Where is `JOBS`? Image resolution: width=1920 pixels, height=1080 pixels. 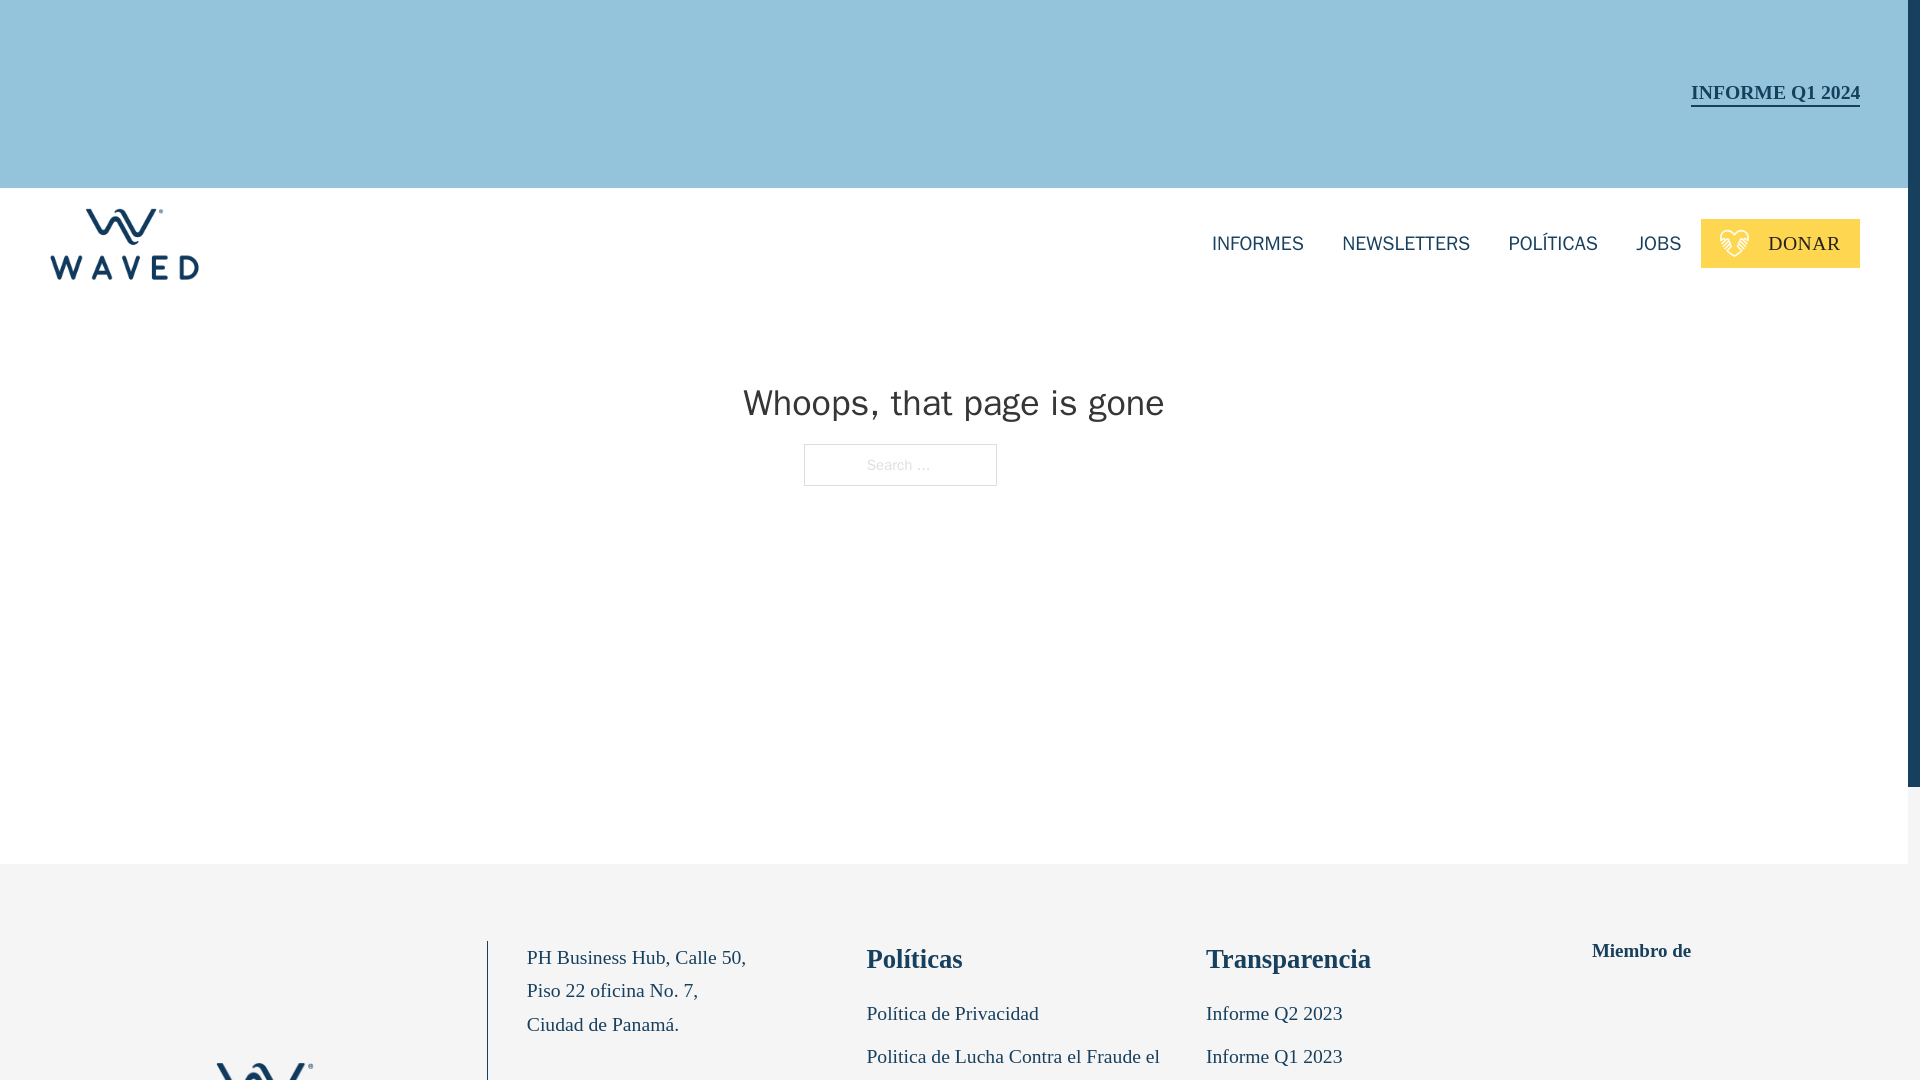 JOBS is located at coordinates (1658, 243).